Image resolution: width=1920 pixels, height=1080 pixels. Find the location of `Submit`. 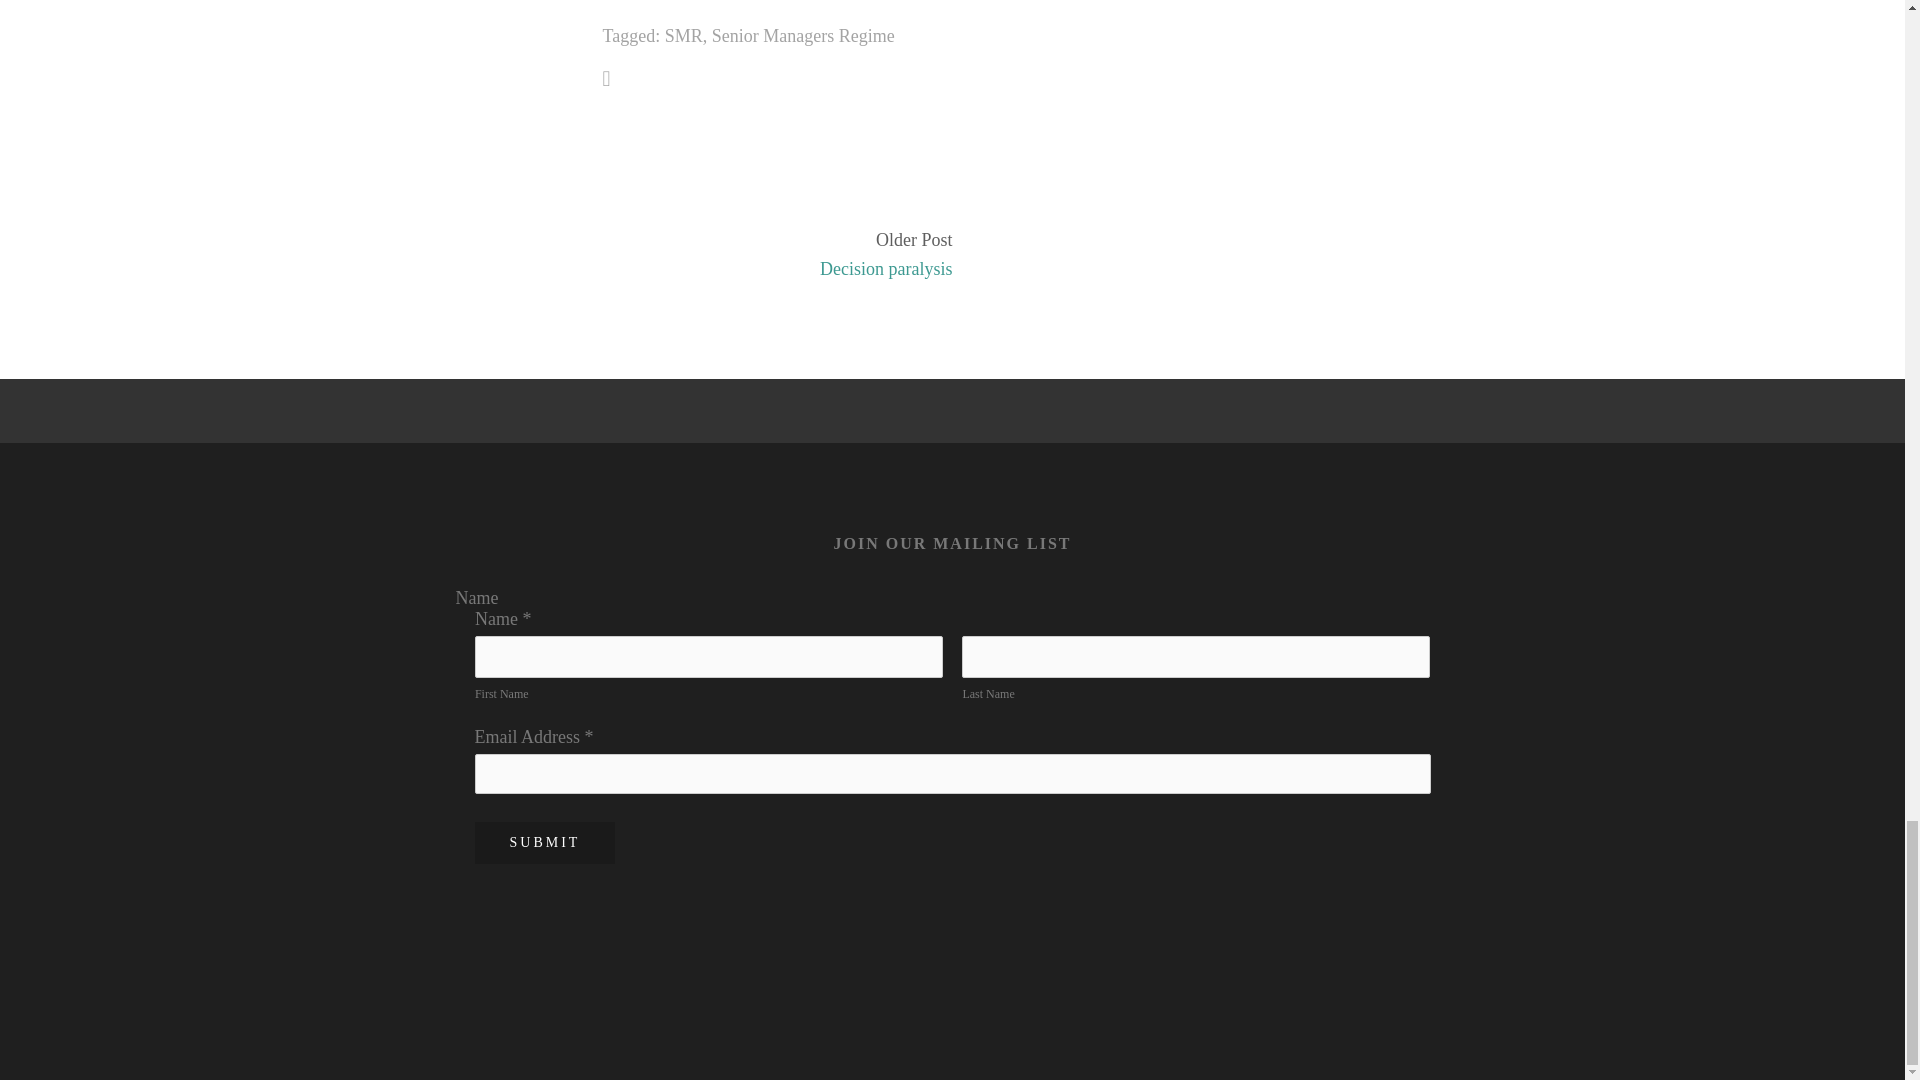

Submit is located at coordinates (544, 842).